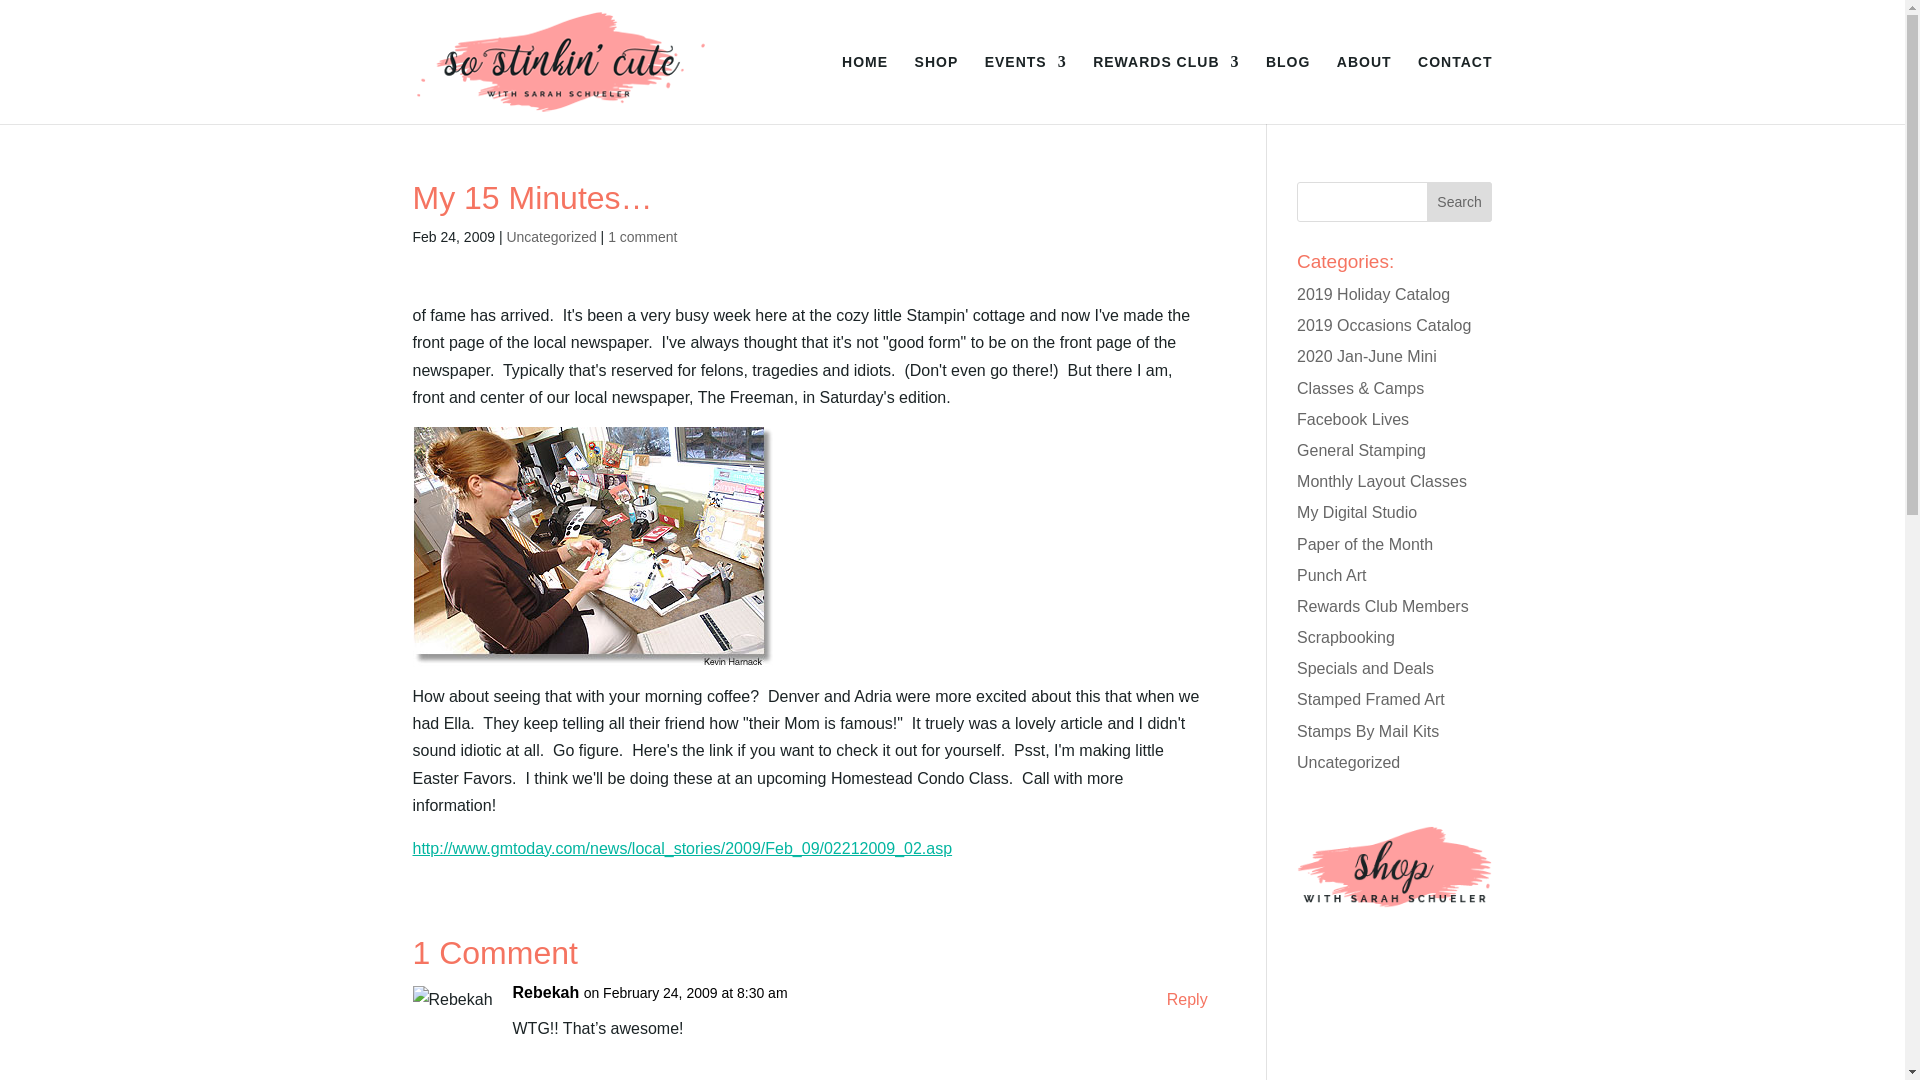 The image size is (1920, 1080). What do you see at coordinates (1353, 419) in the screenshot?
I see `Facebook Lives` at bounding box center [1353, 419].